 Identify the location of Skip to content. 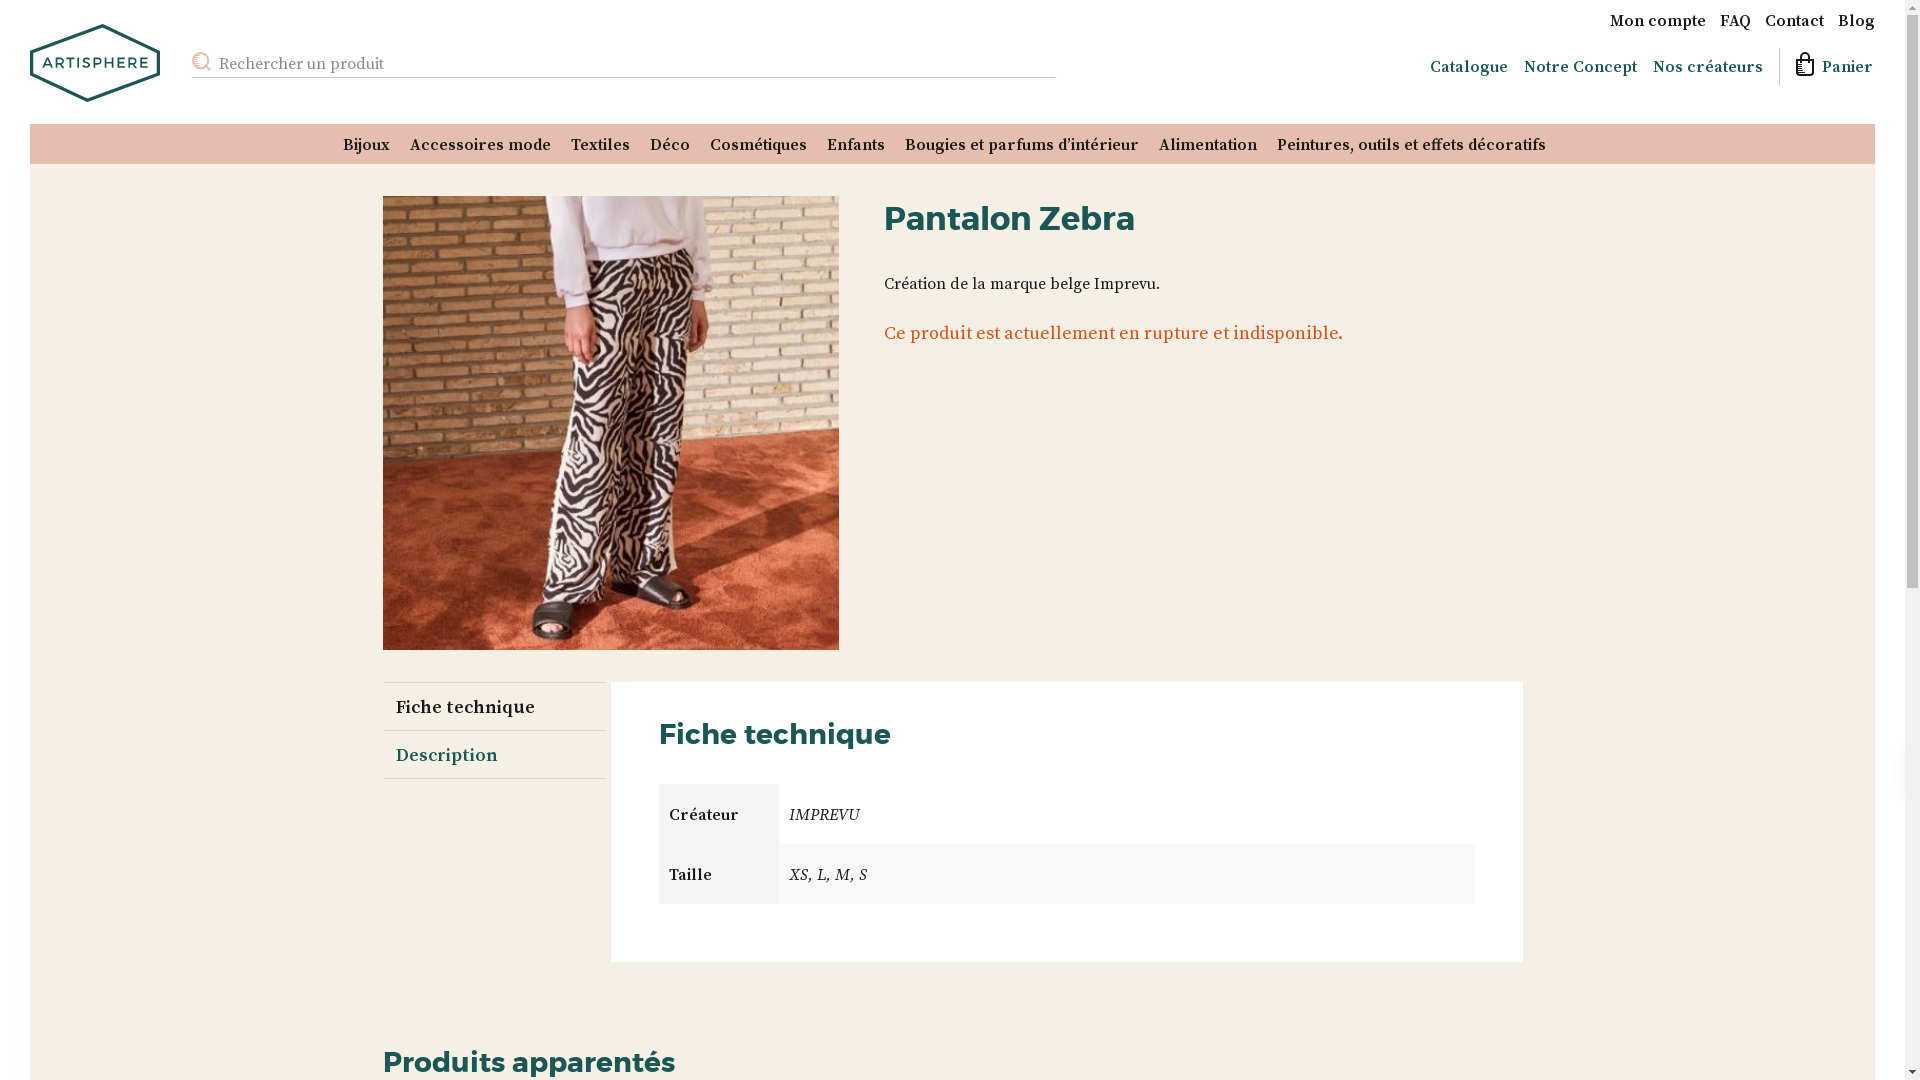
(30, 164).